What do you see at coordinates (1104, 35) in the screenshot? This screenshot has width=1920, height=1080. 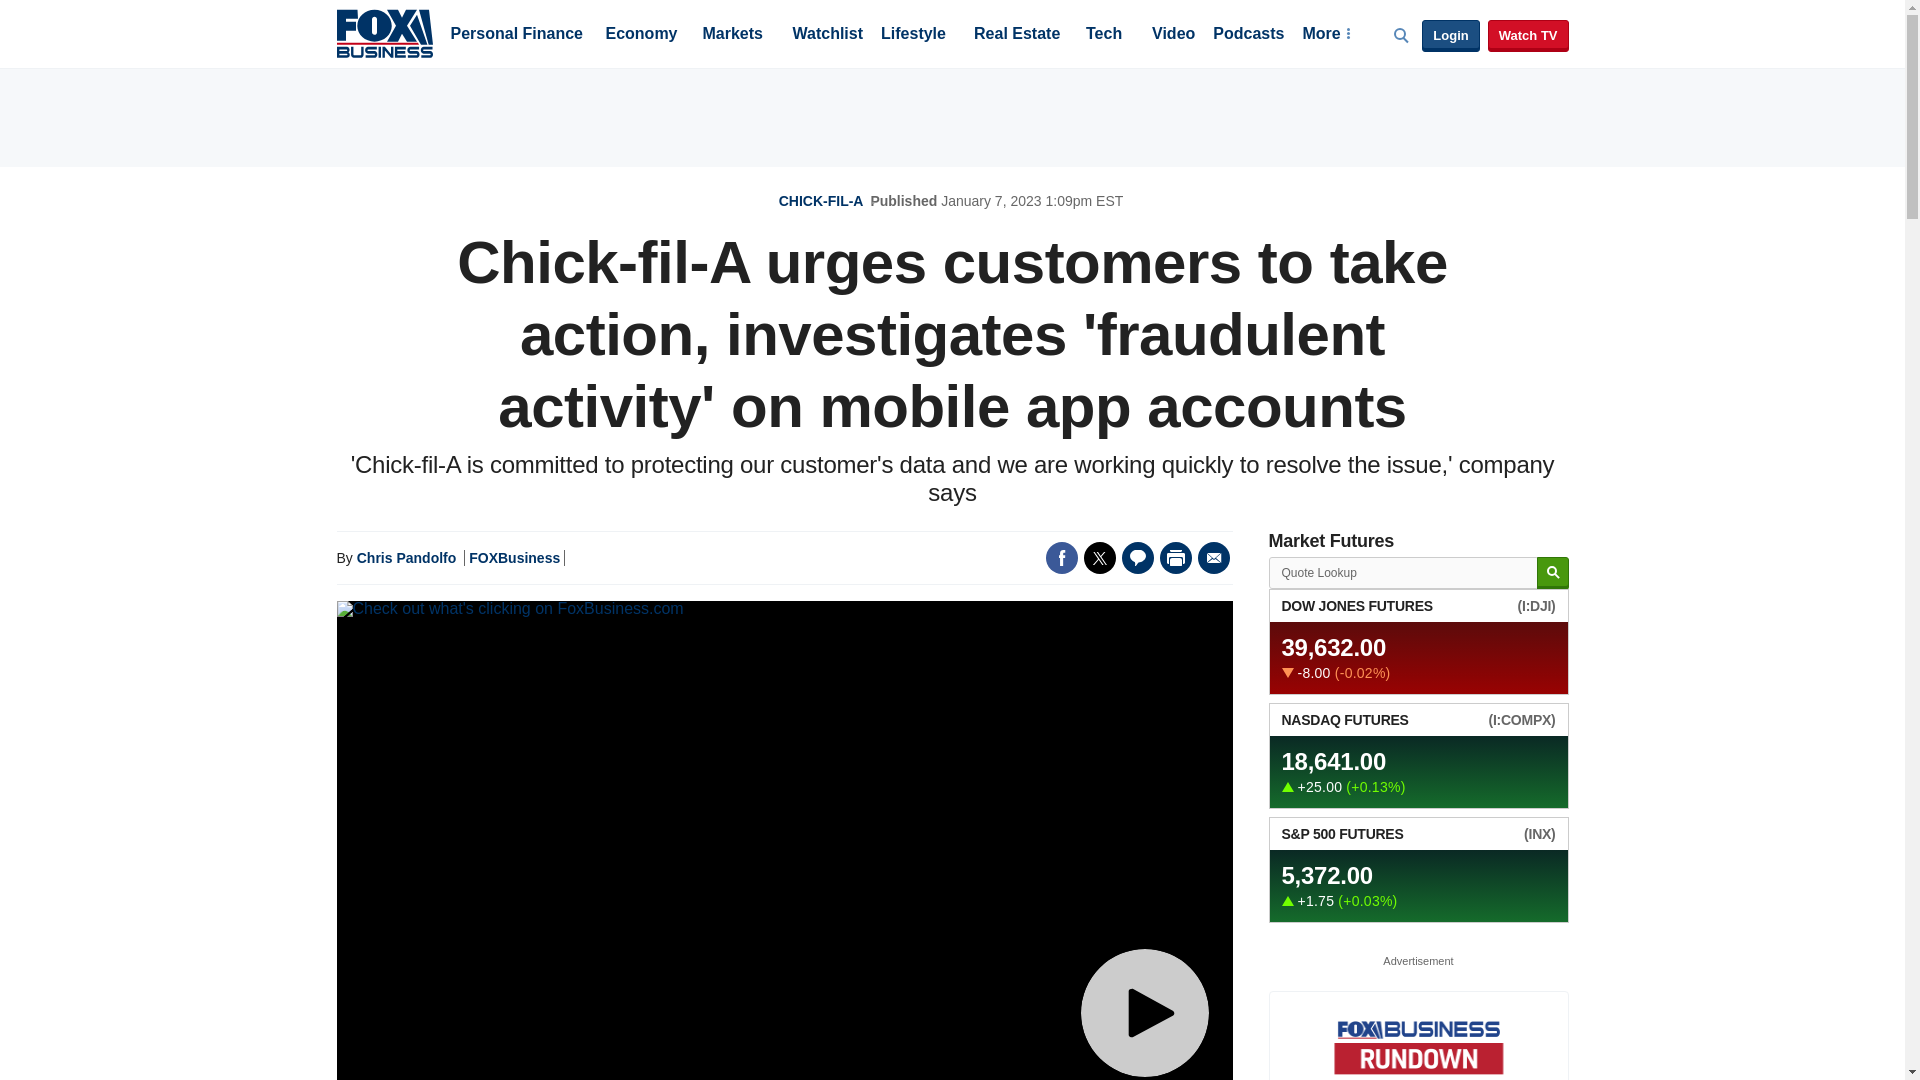 I see `Tech` at bounding box center [1104, 35].